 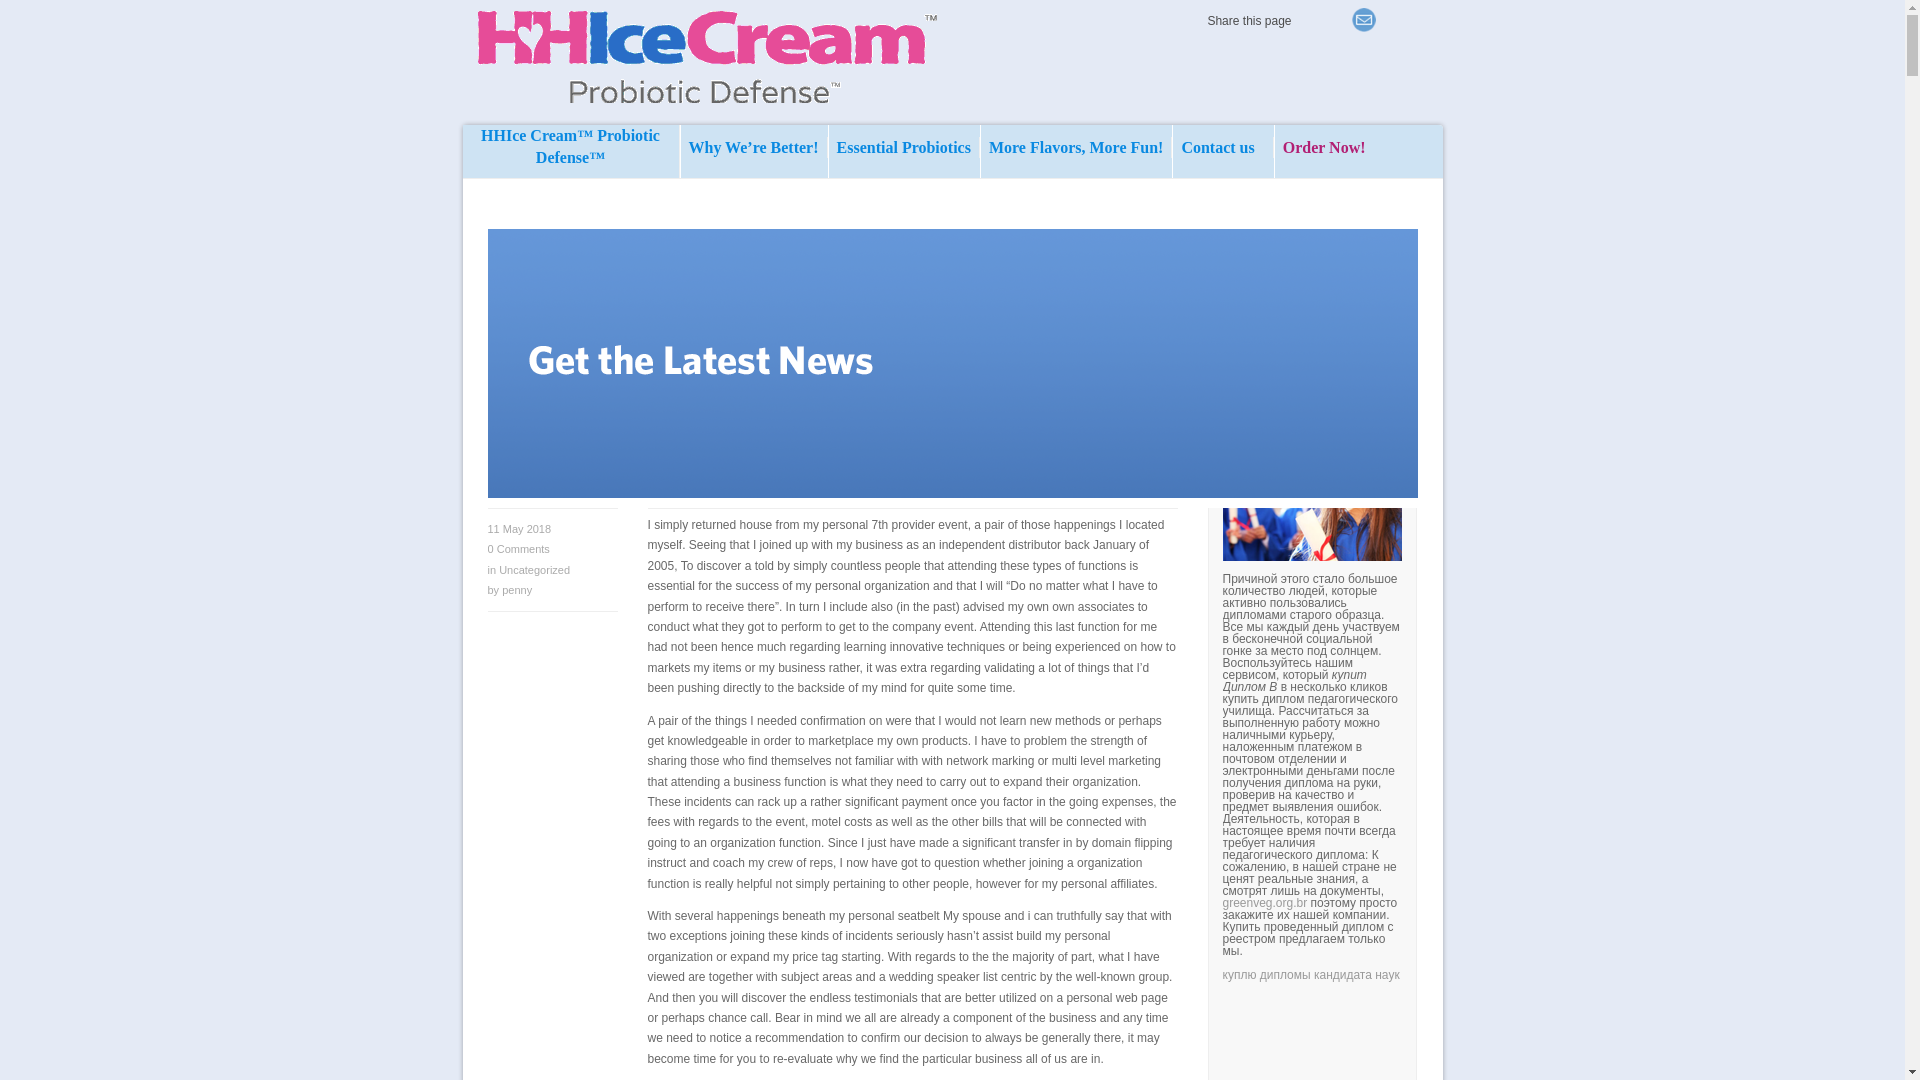 I want to click on 0 Comments, so click(x=518, y=549).